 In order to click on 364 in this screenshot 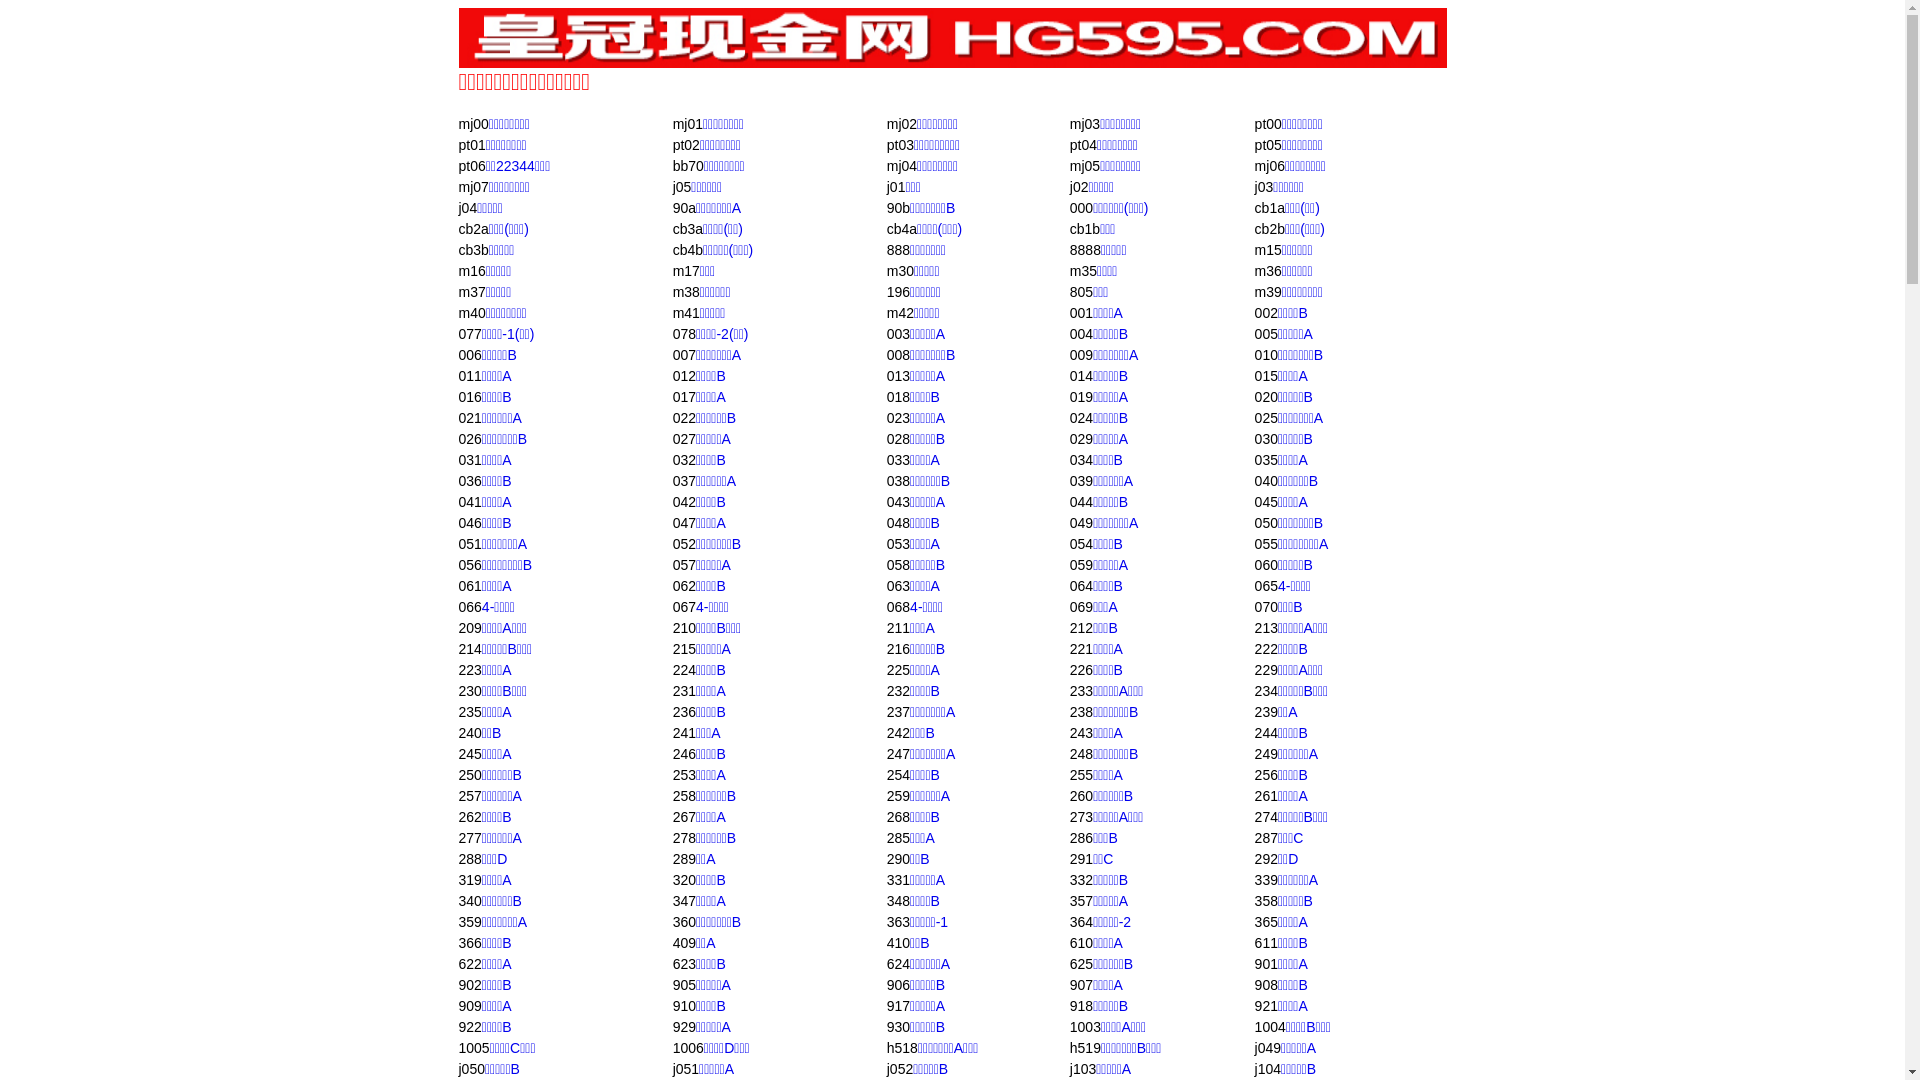, I will do `click(1082, 922)`.